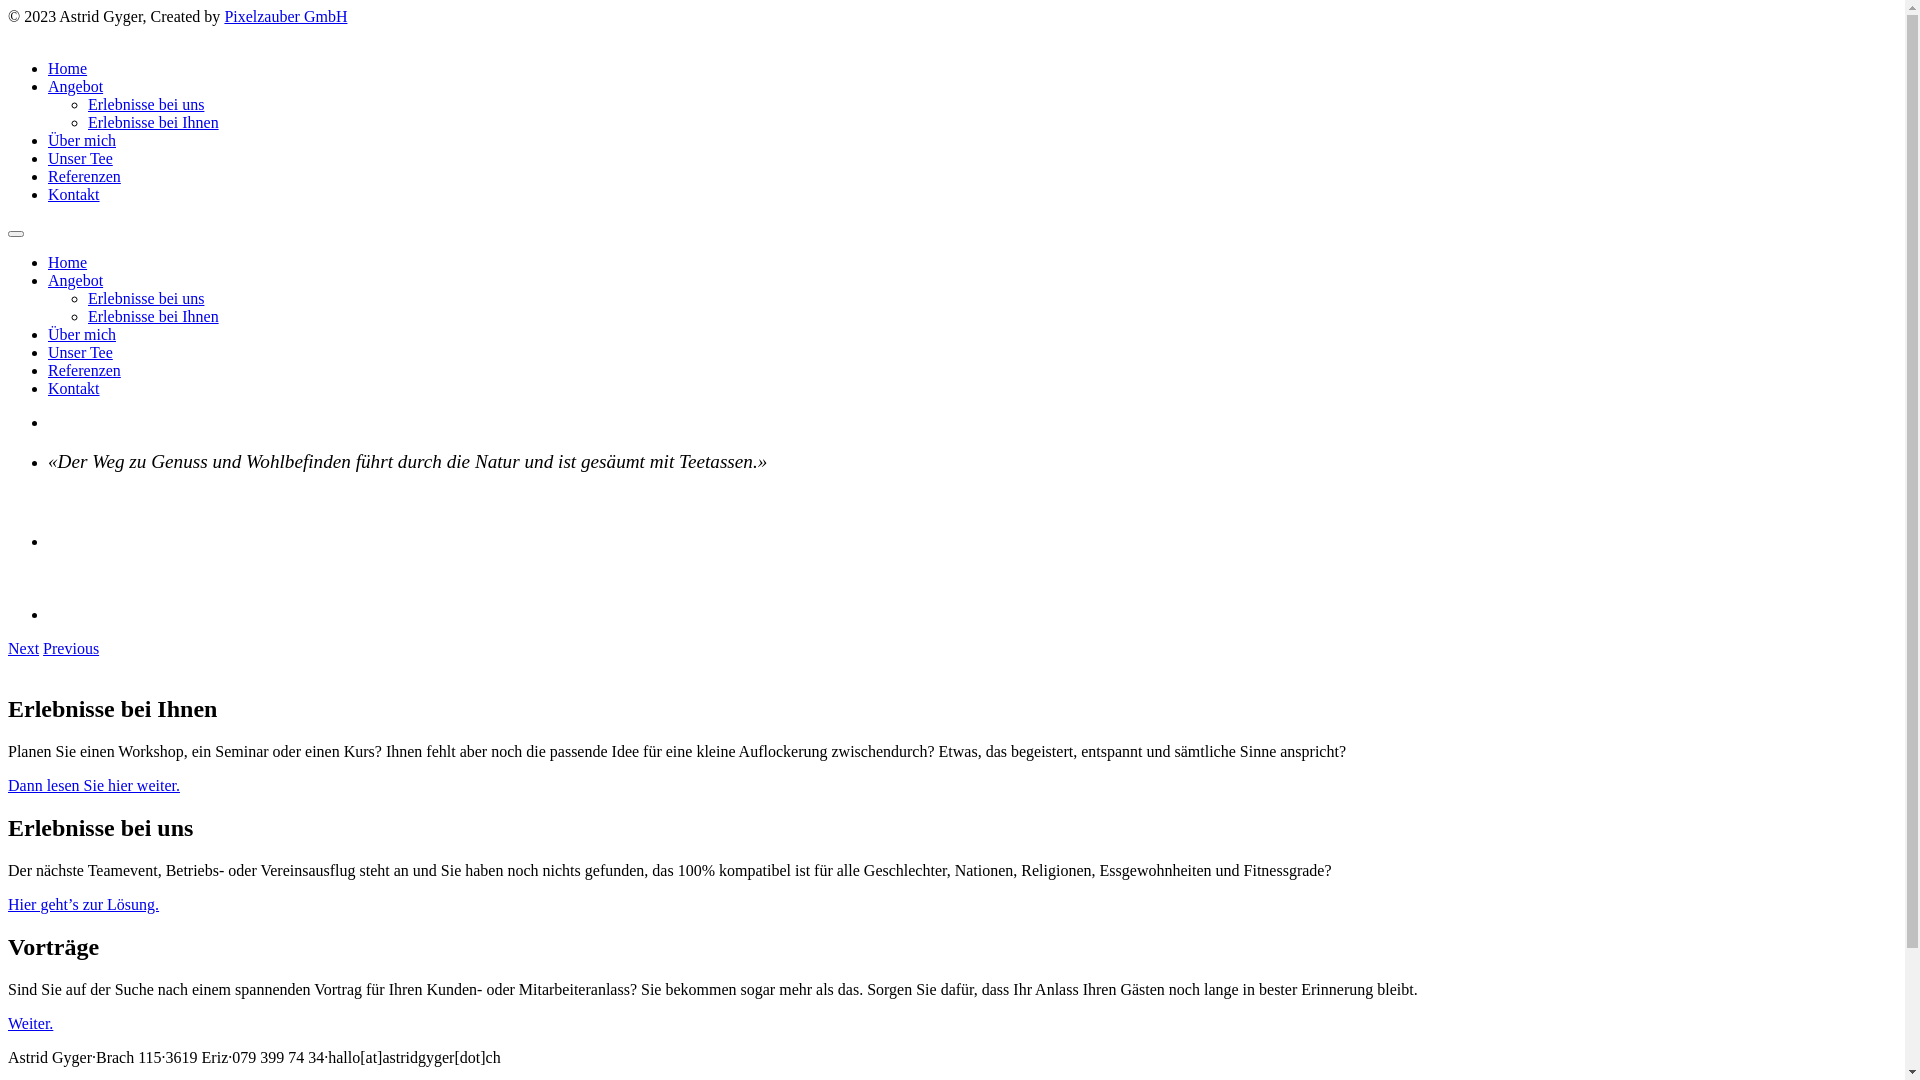  Describe the element at coordinates (76, 280) in the screenshot. I see `Angebot` at that location.